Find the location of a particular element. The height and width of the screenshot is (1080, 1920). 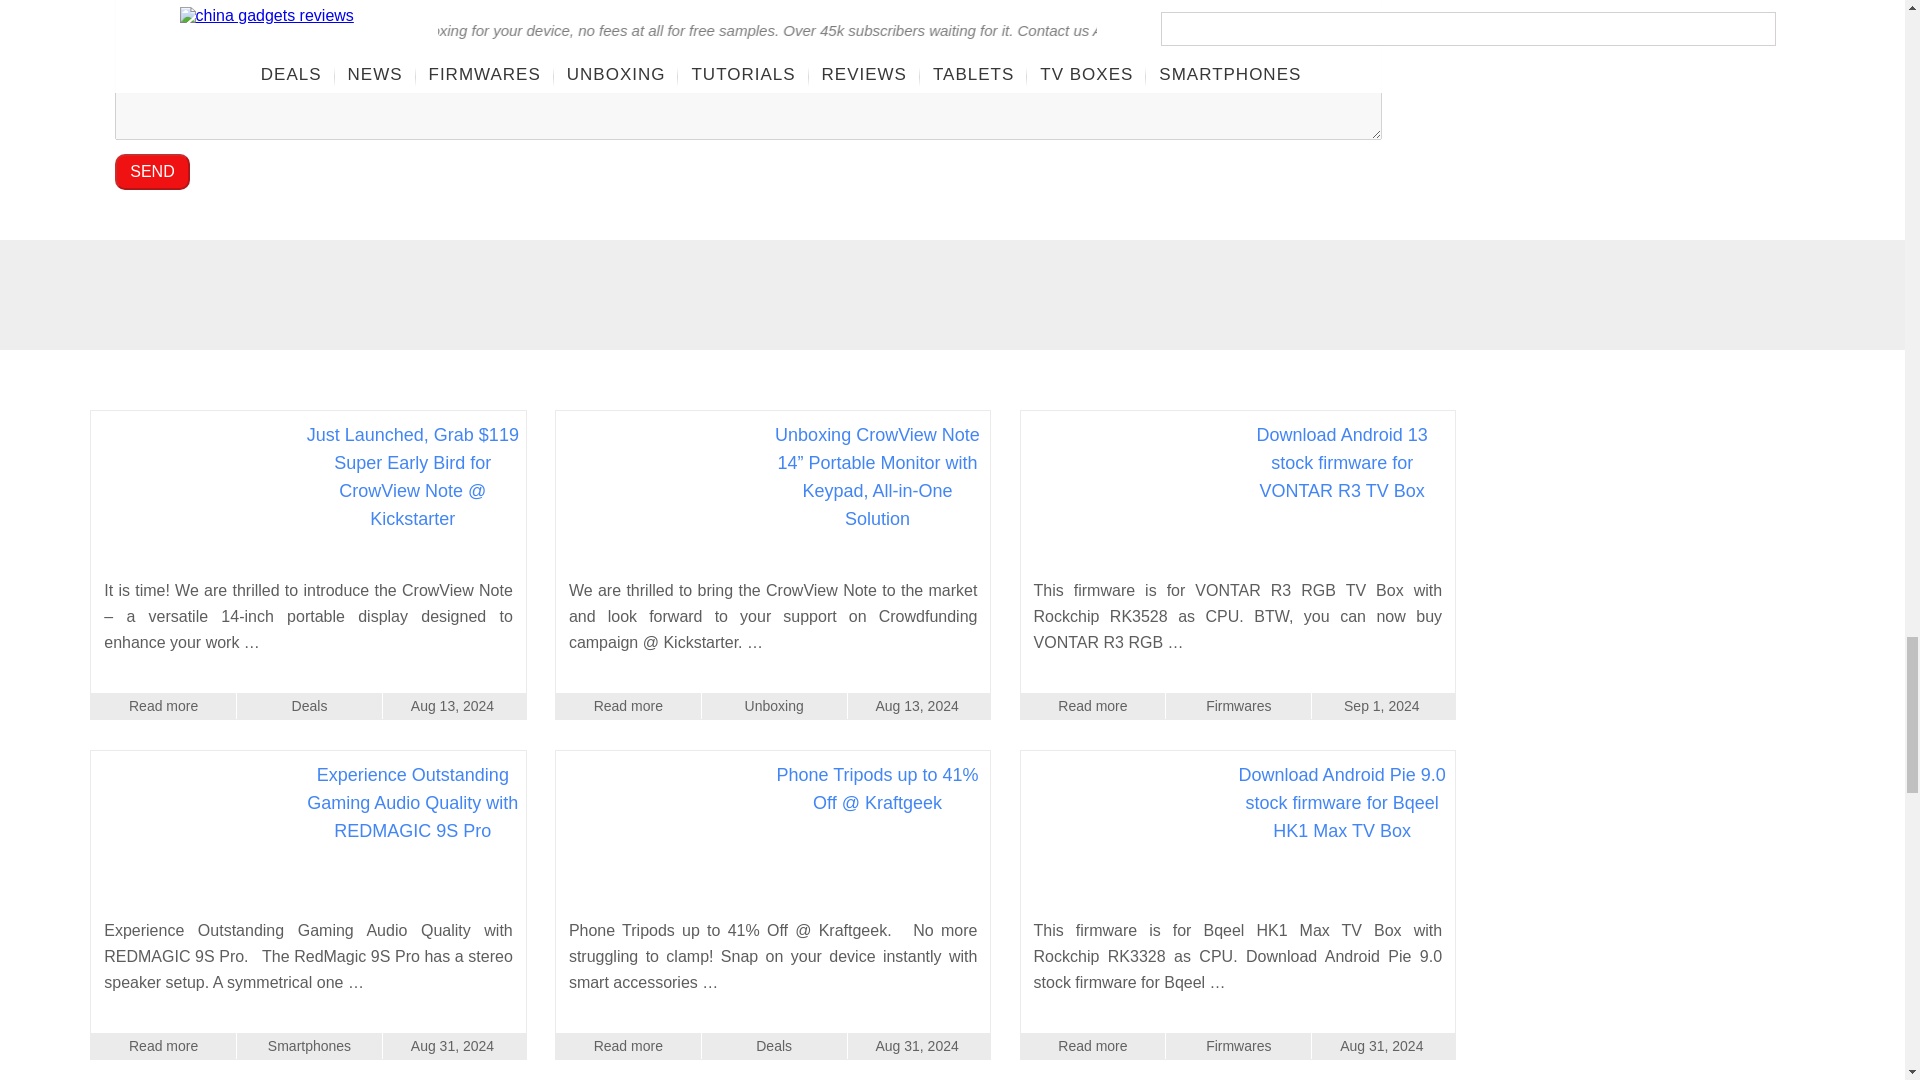

Read more is located at coordinates (163, 706).